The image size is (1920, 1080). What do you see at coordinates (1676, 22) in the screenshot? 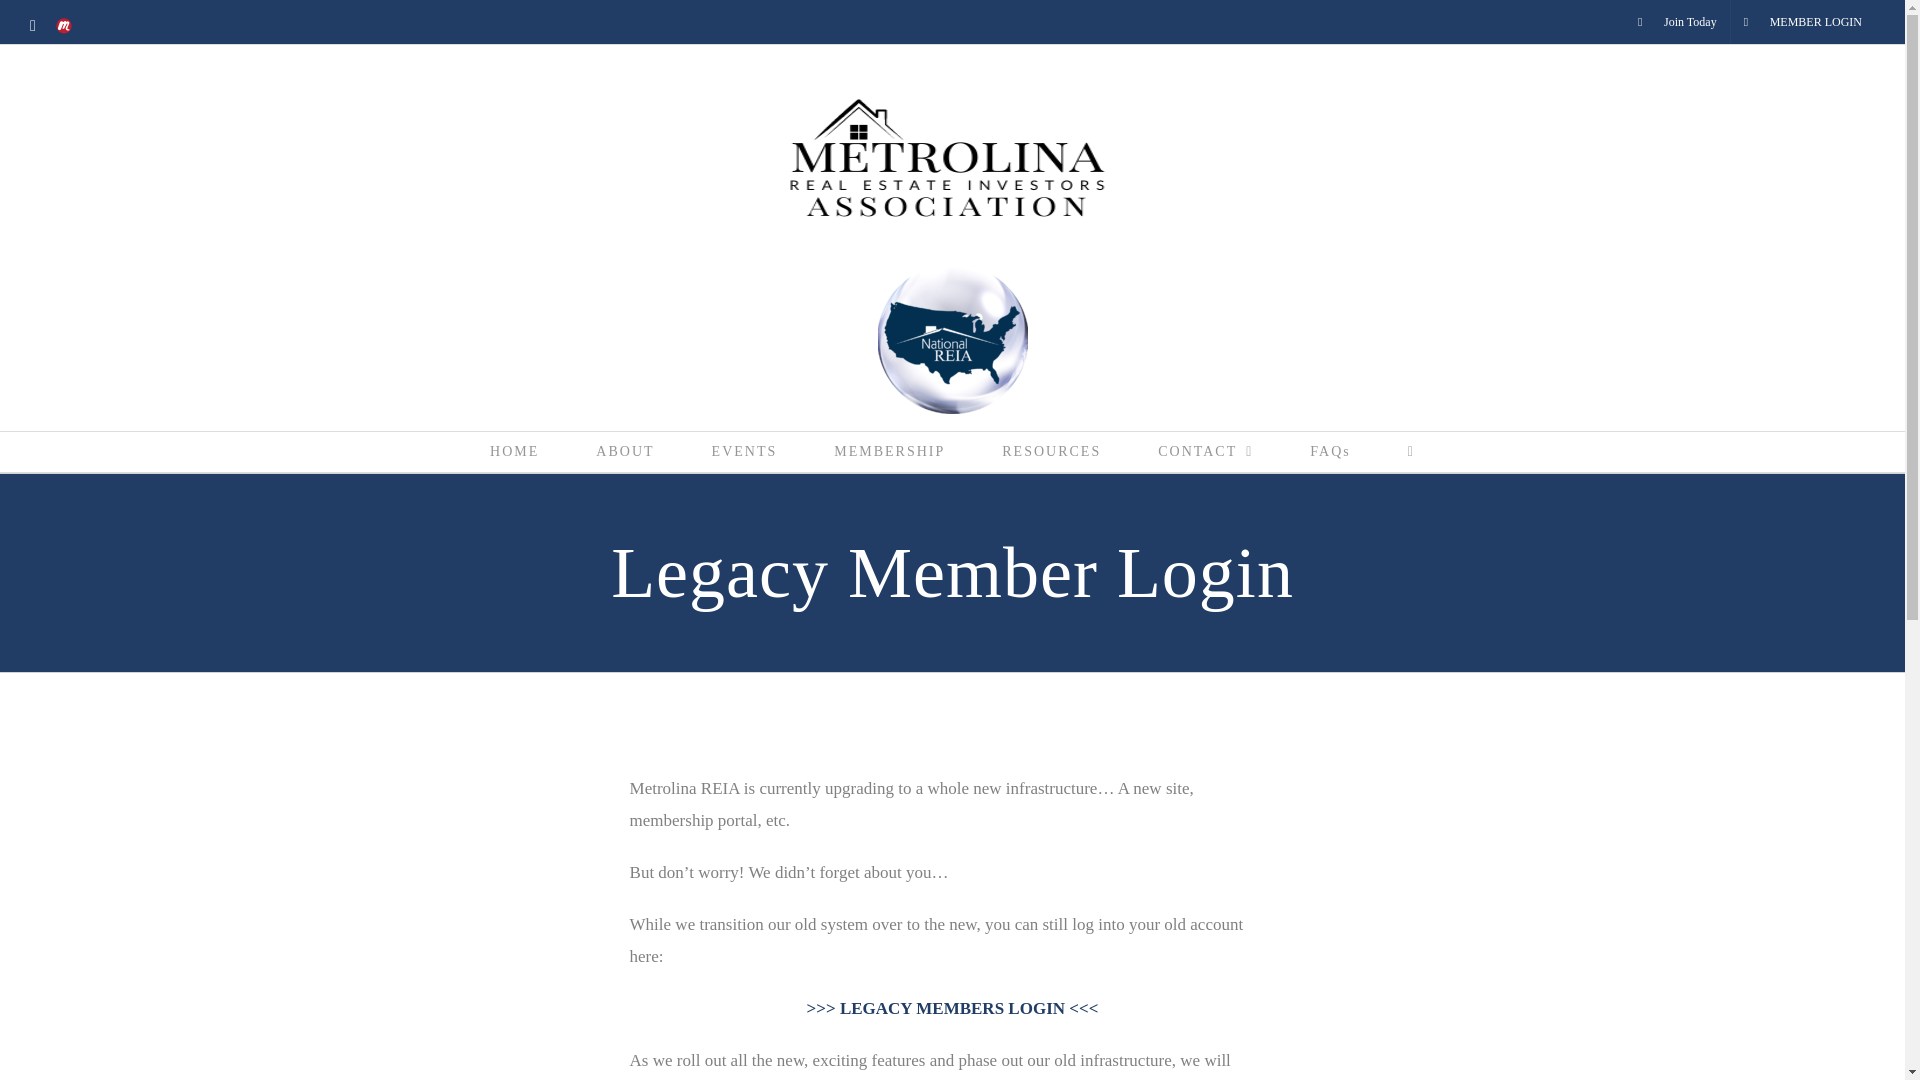
I see `Join Today` at bounding box center [1676, 22].